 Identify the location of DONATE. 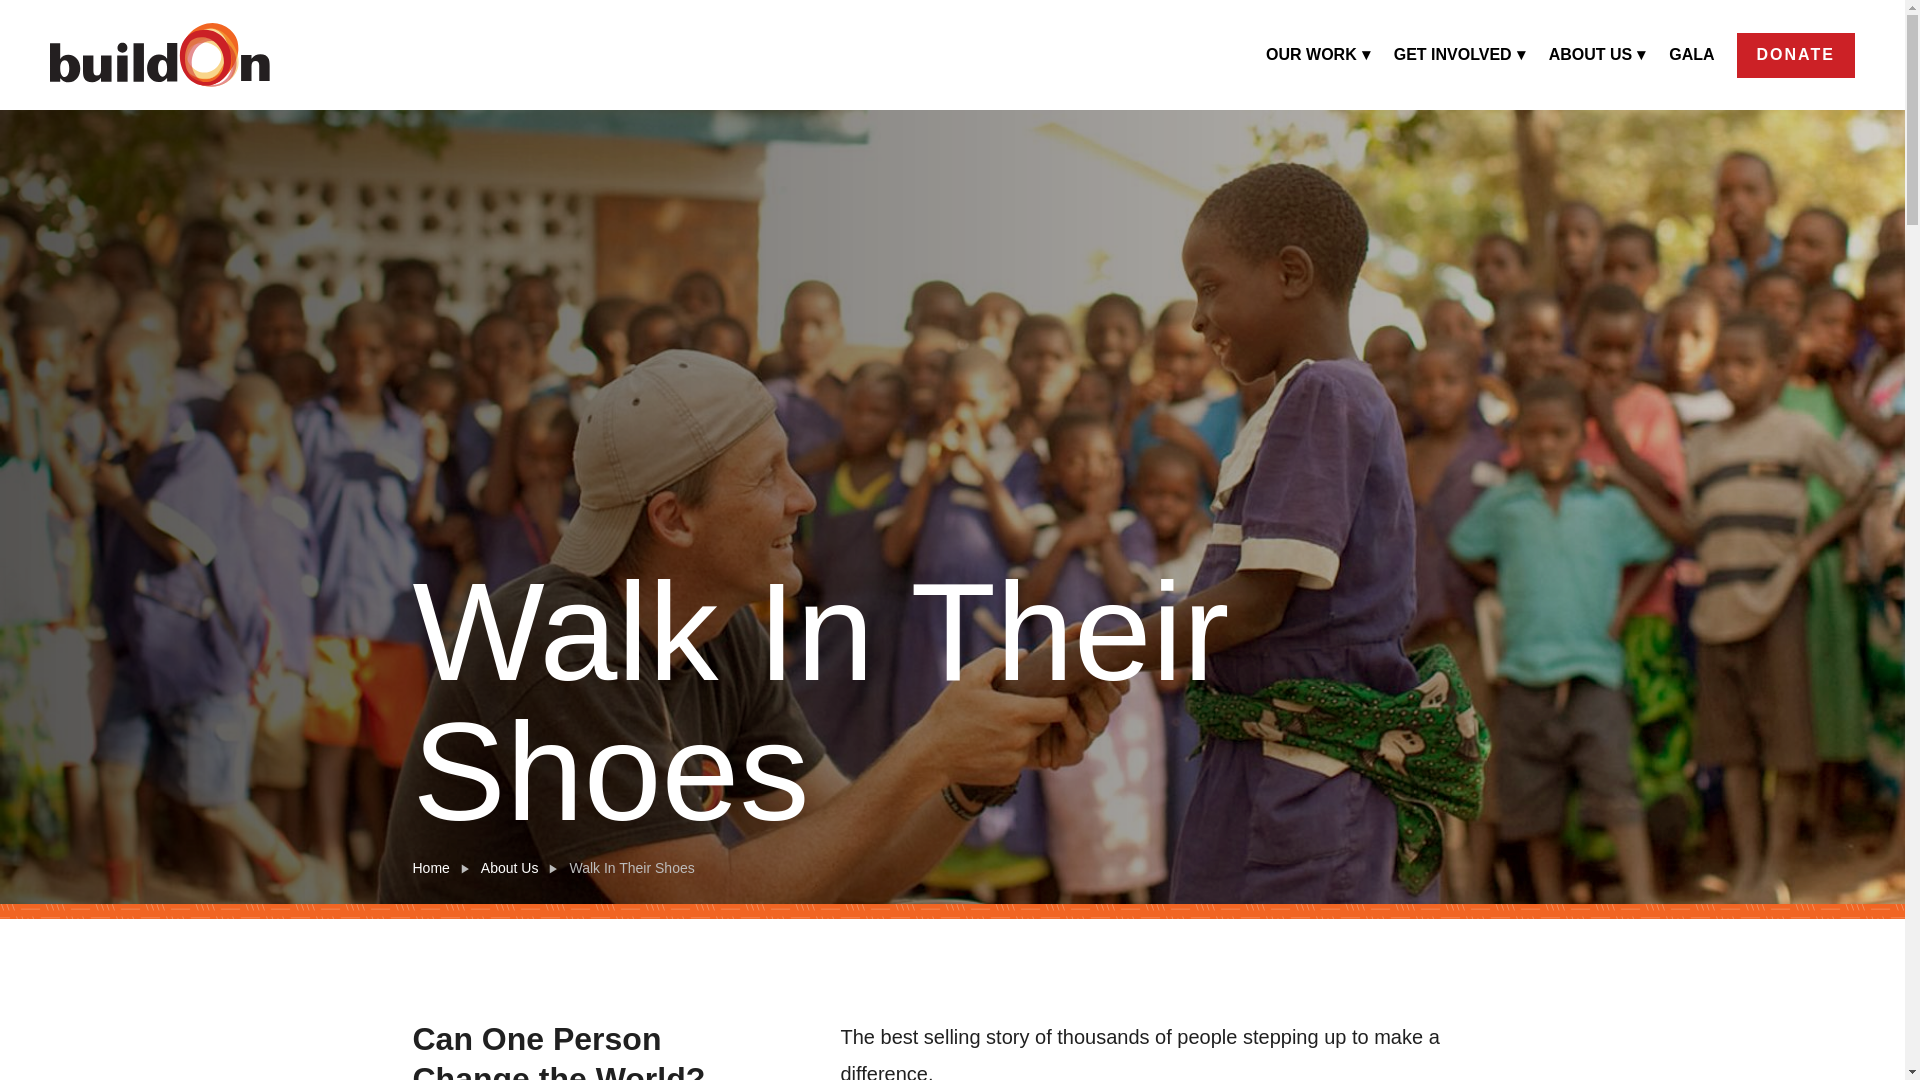
(1796, 54).